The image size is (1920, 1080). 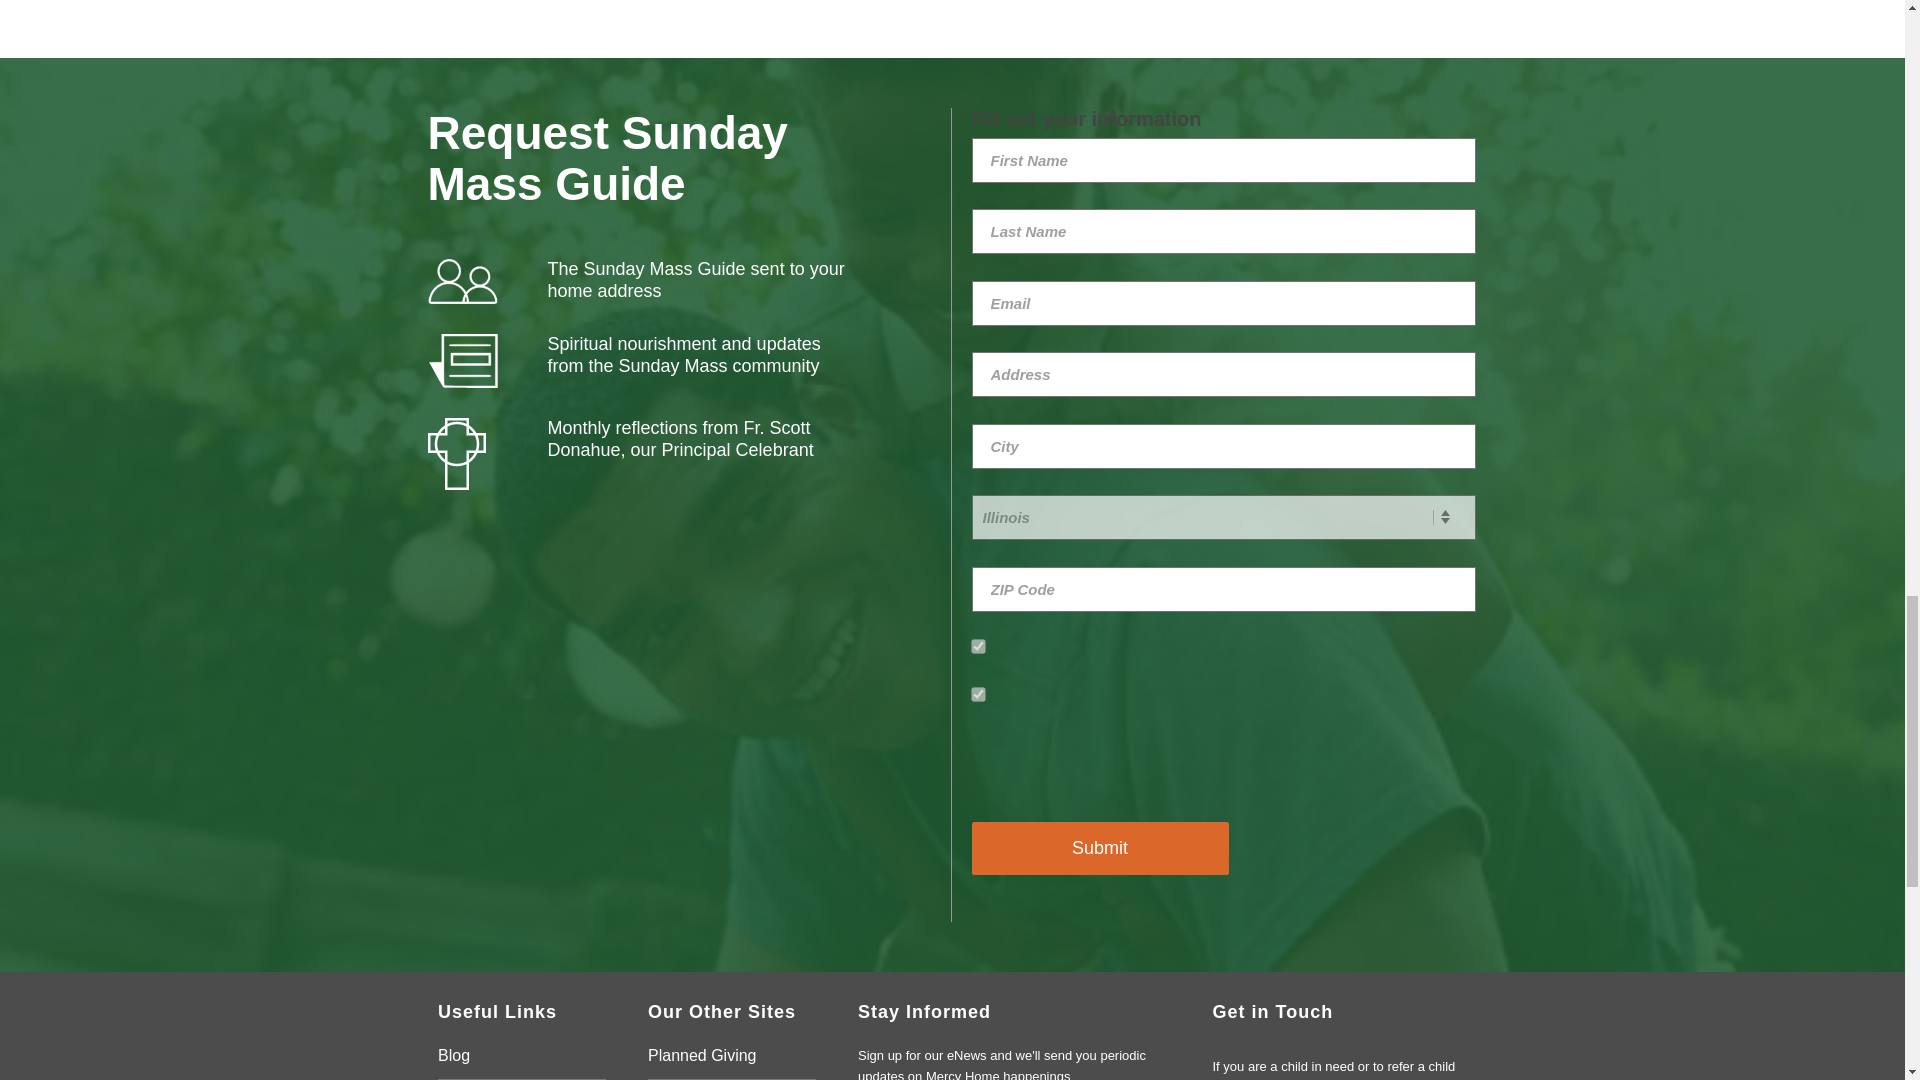 What do you see at coordinates (522, 1062) in the screenshot?
I see `Read our latest blog posts` at bounding box center [522, 1062].